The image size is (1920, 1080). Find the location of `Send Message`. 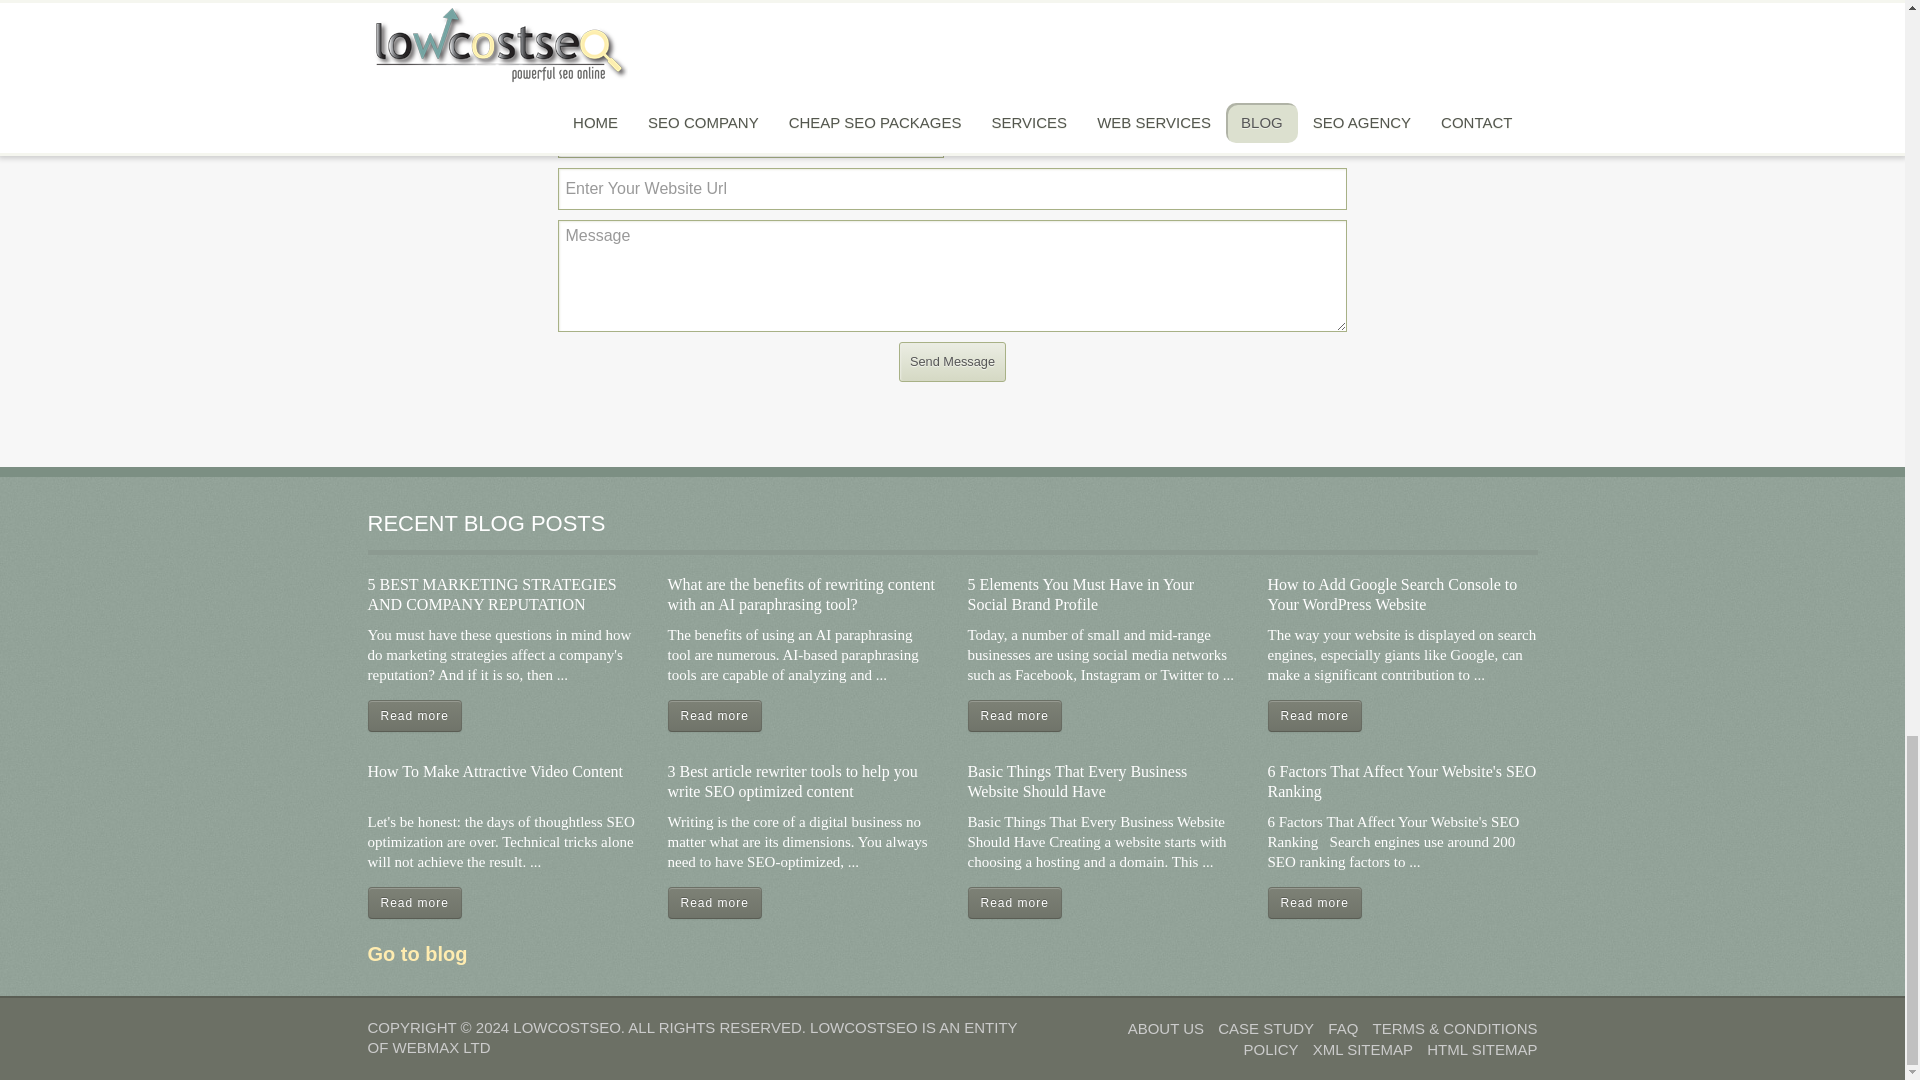

Send Message is located at coordinates (952, 362).